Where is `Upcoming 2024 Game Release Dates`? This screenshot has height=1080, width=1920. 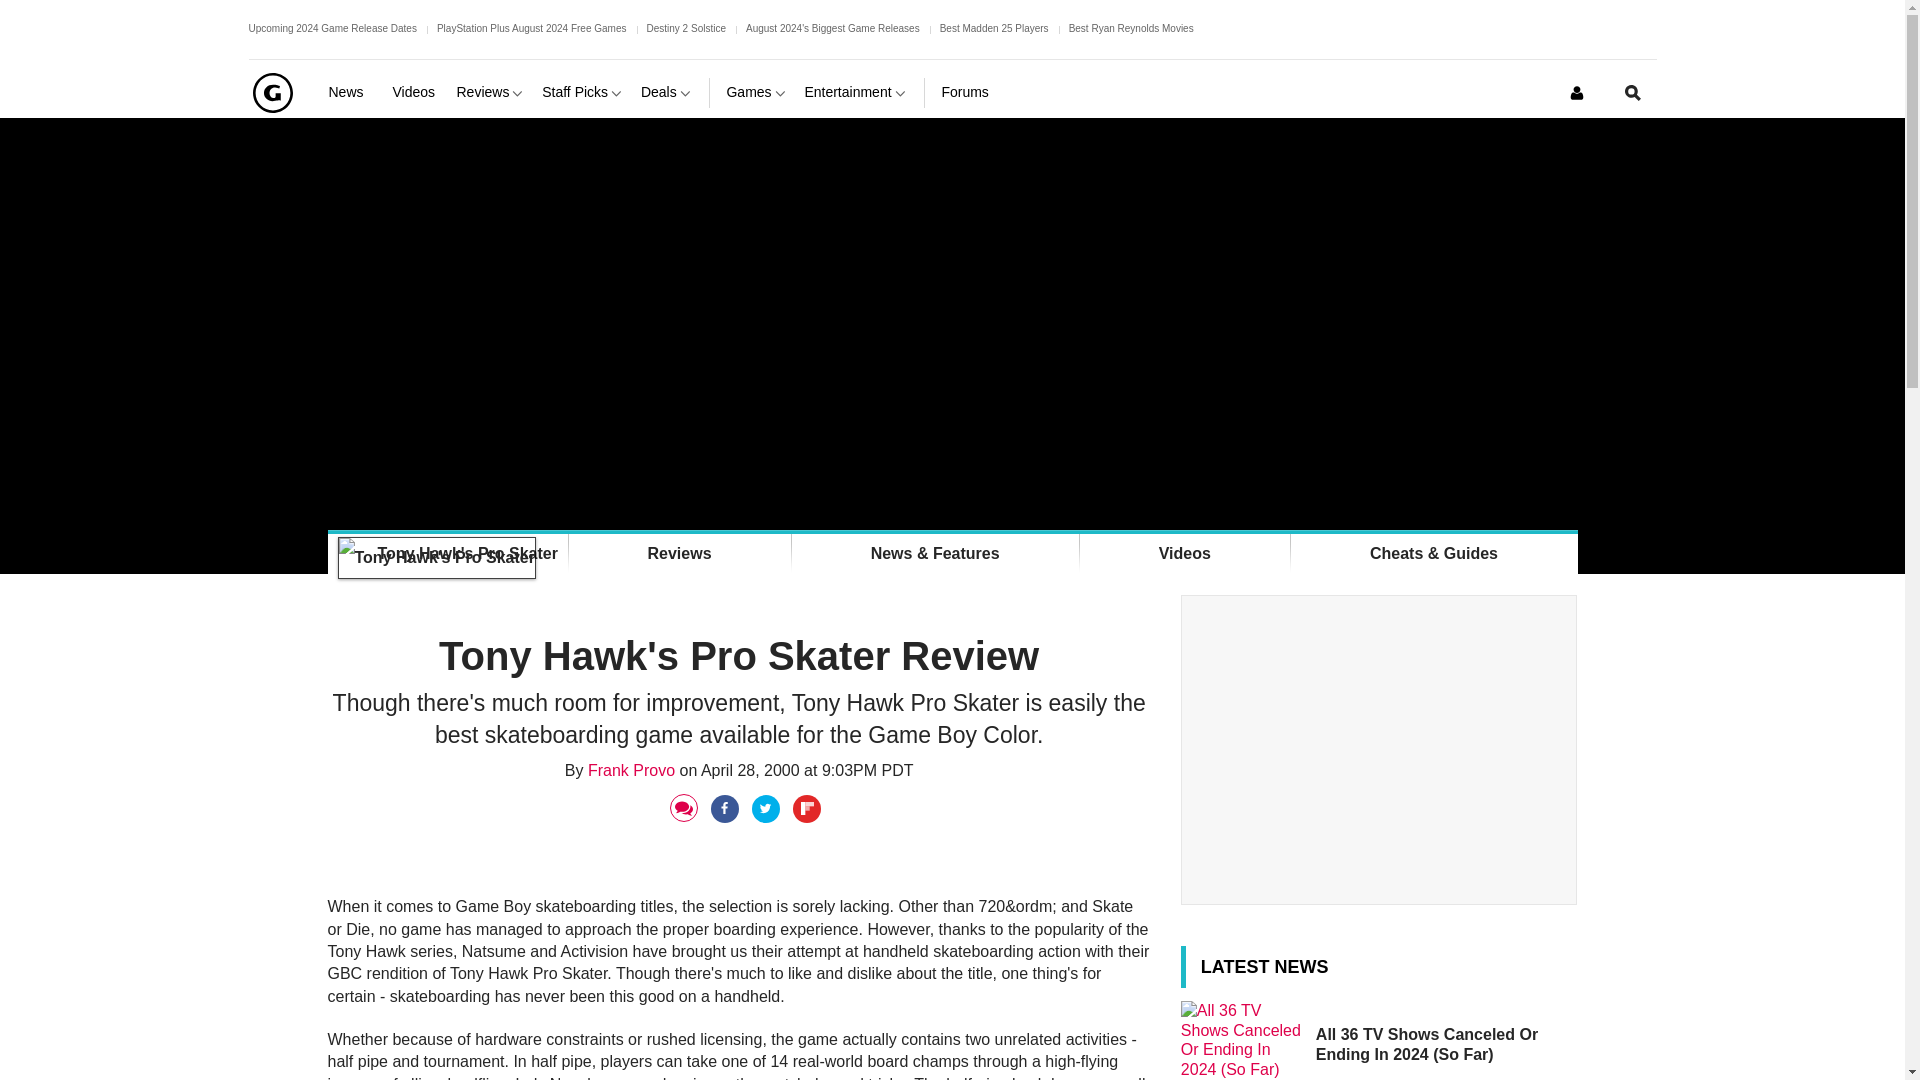 Upcoming 2024 Game Release Dates is located at coordinates (332, 28).